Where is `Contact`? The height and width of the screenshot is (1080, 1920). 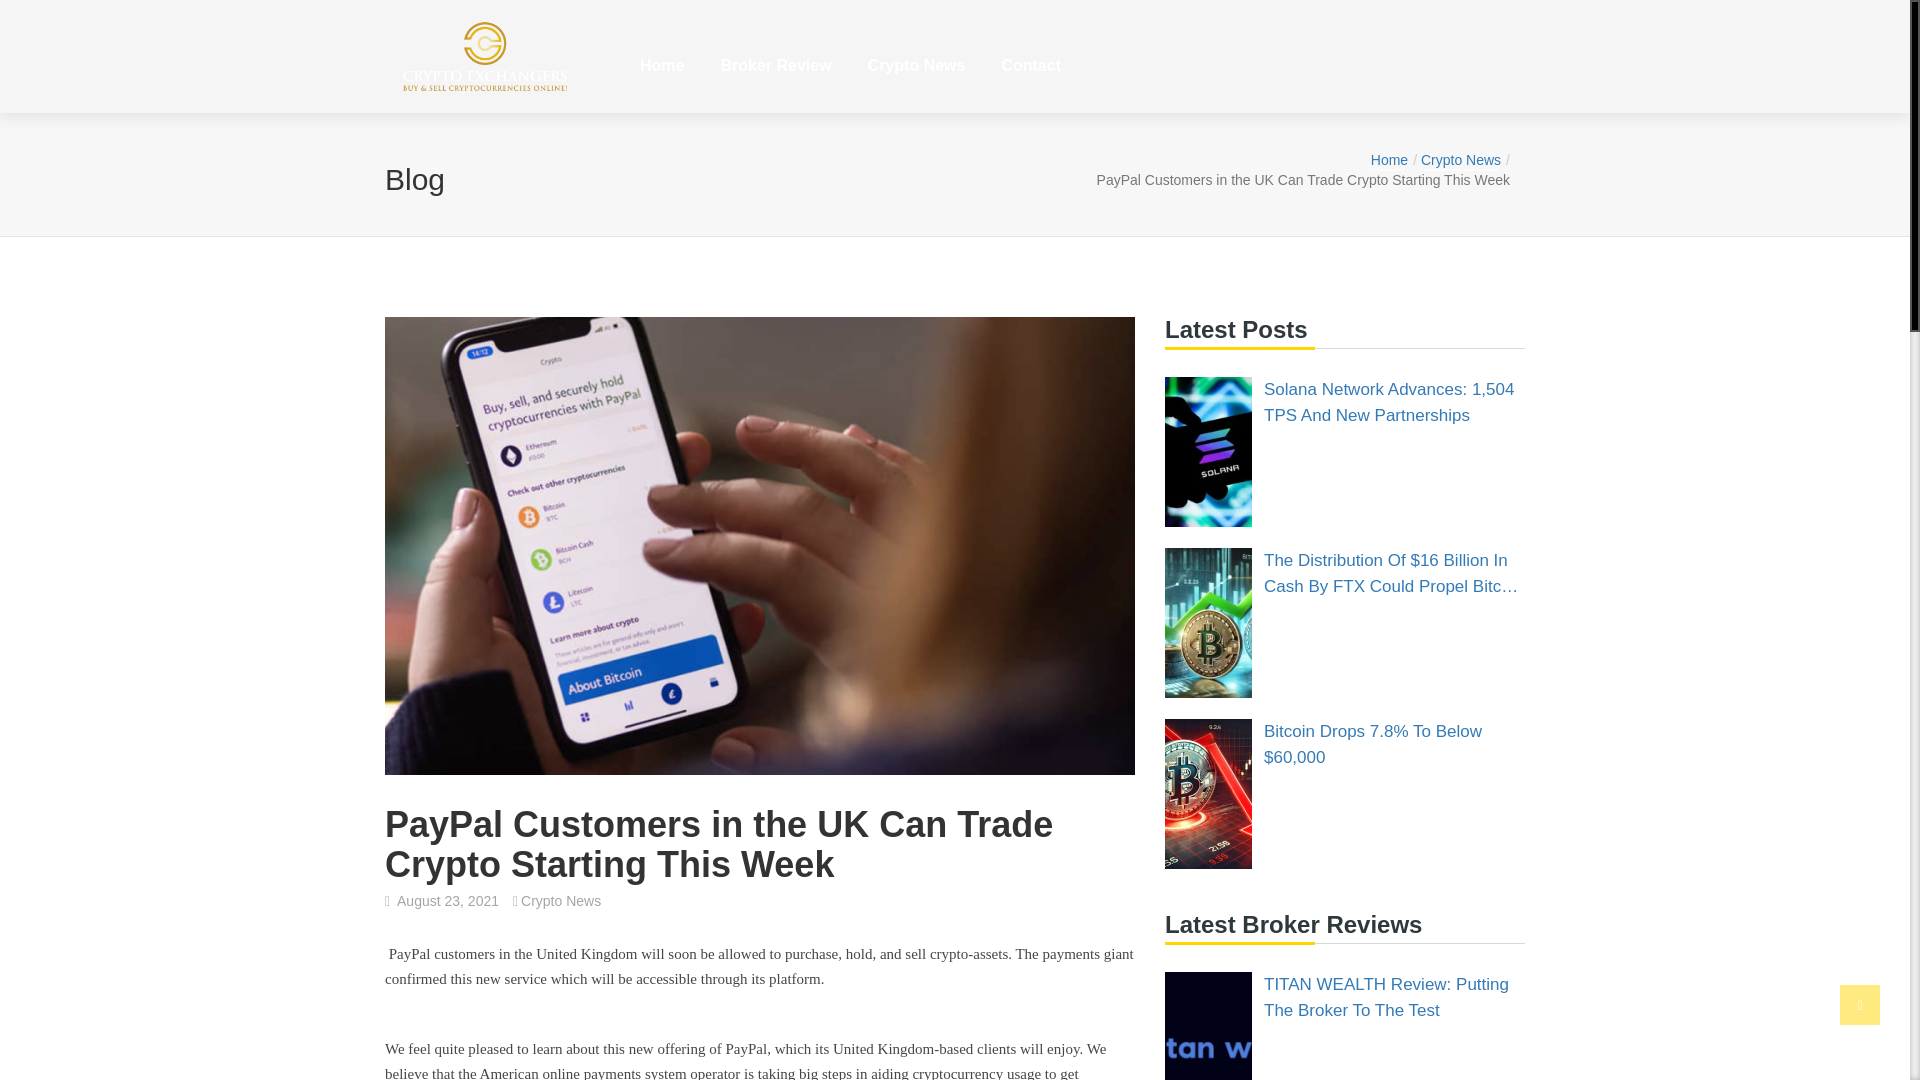
Contact is located at coordinates (1031, 66).